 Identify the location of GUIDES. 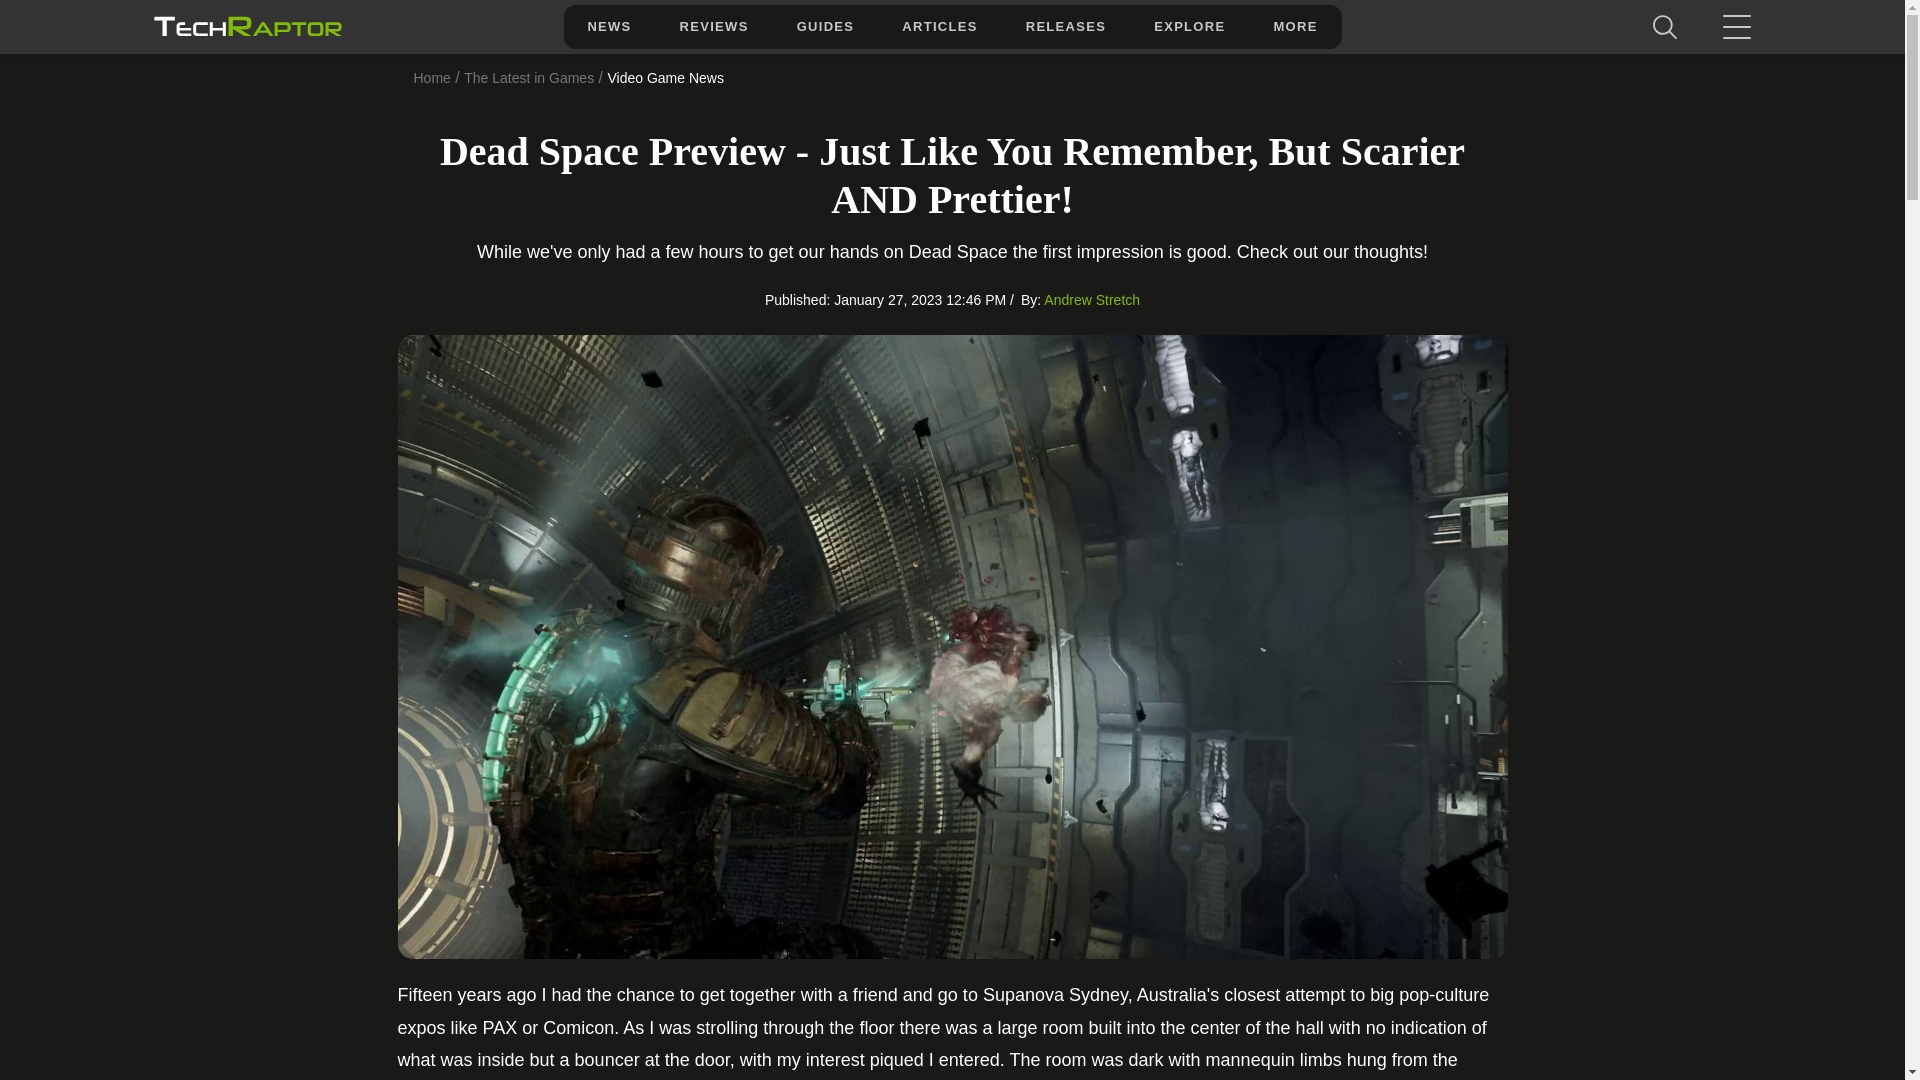
(826, 26).